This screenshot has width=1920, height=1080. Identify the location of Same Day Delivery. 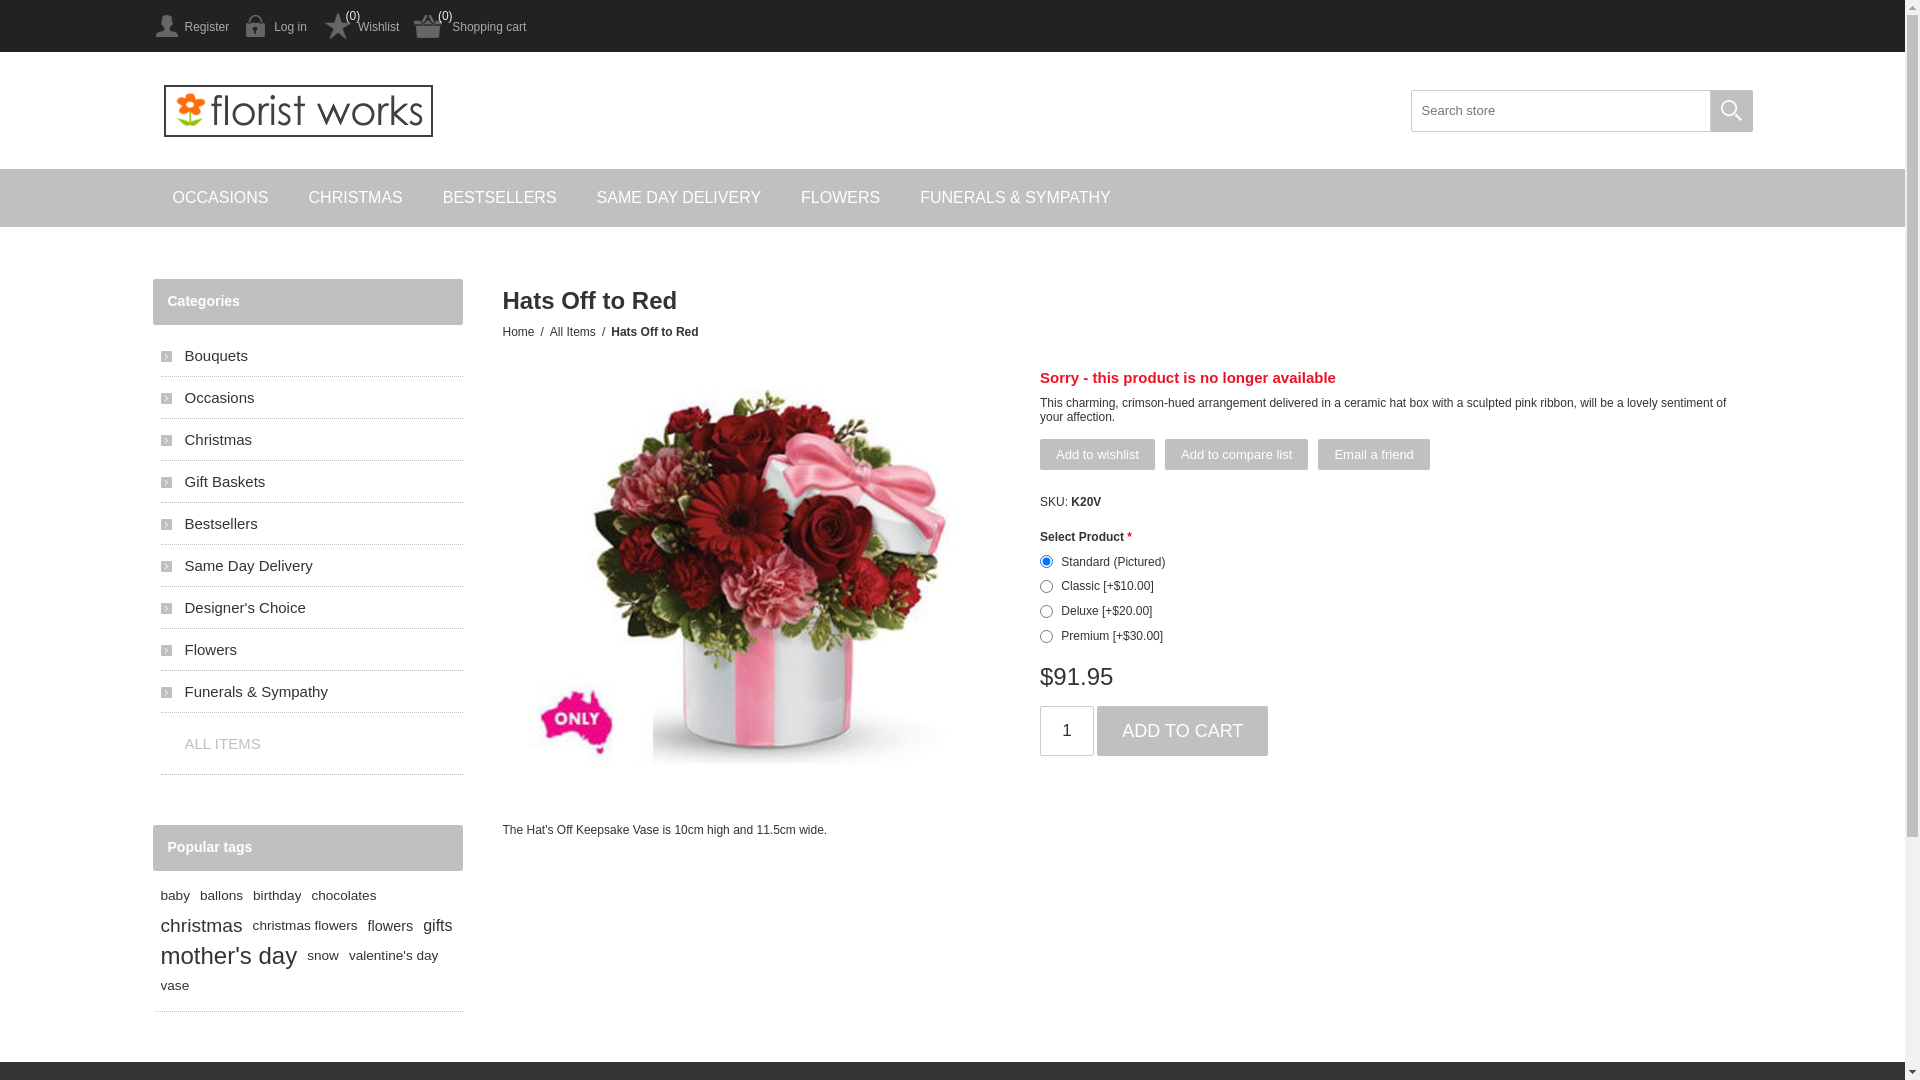
(311, 566).